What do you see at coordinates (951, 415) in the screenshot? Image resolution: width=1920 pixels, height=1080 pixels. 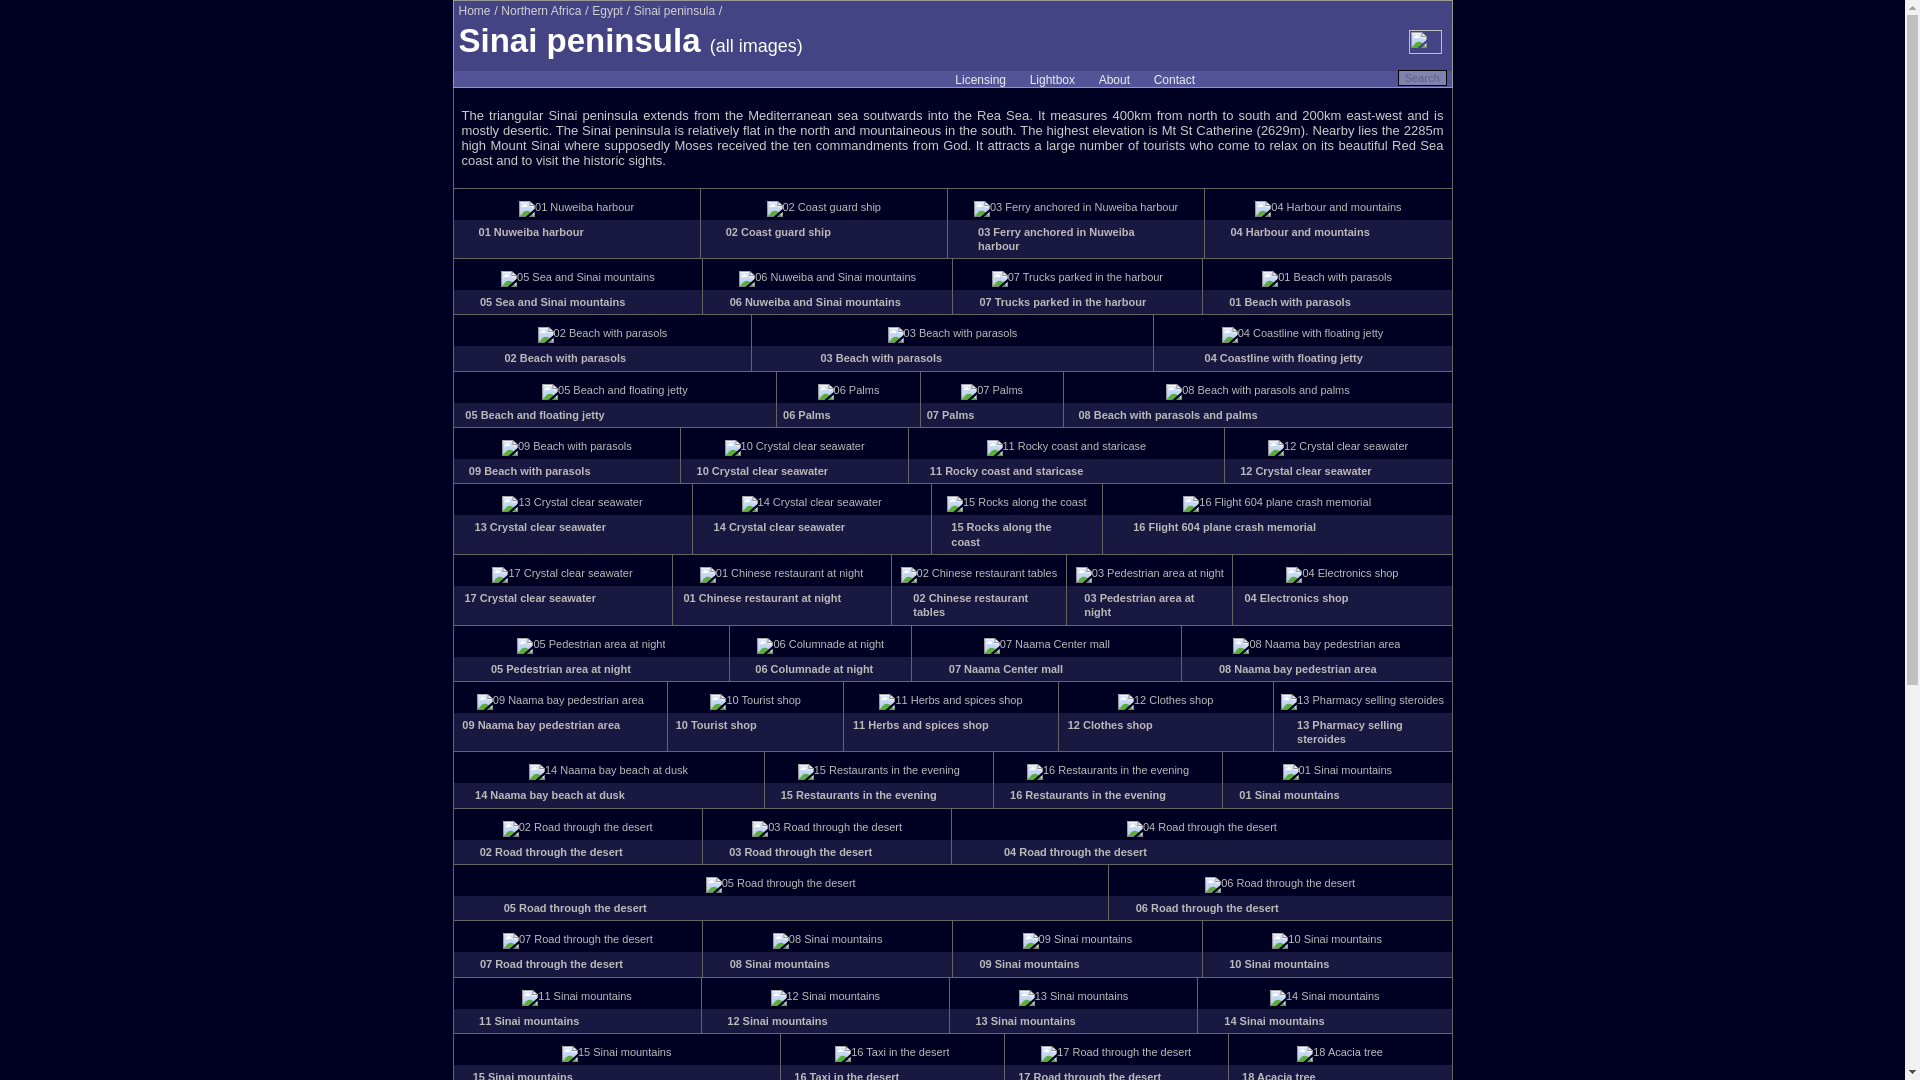 I see `07 Palms` at bounding box center [951, 415].